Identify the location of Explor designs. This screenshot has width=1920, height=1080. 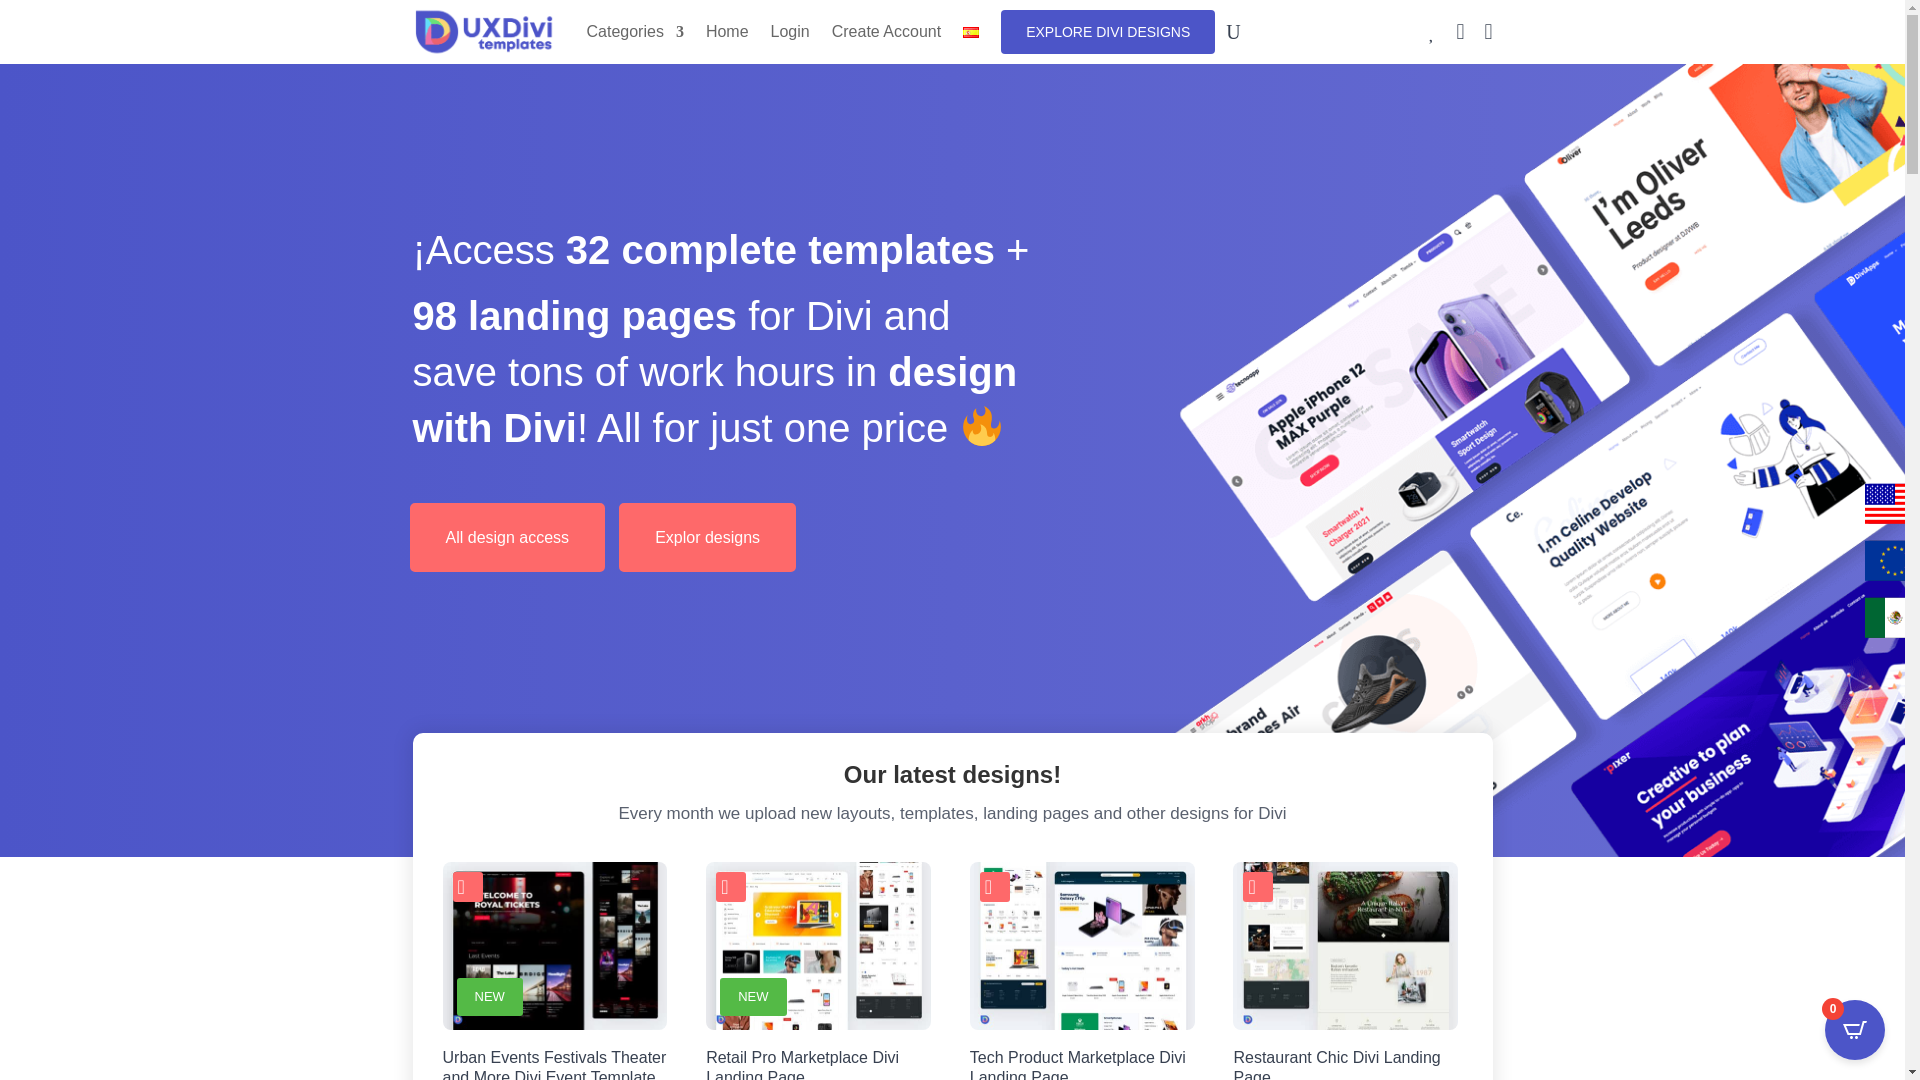
(707, 538).